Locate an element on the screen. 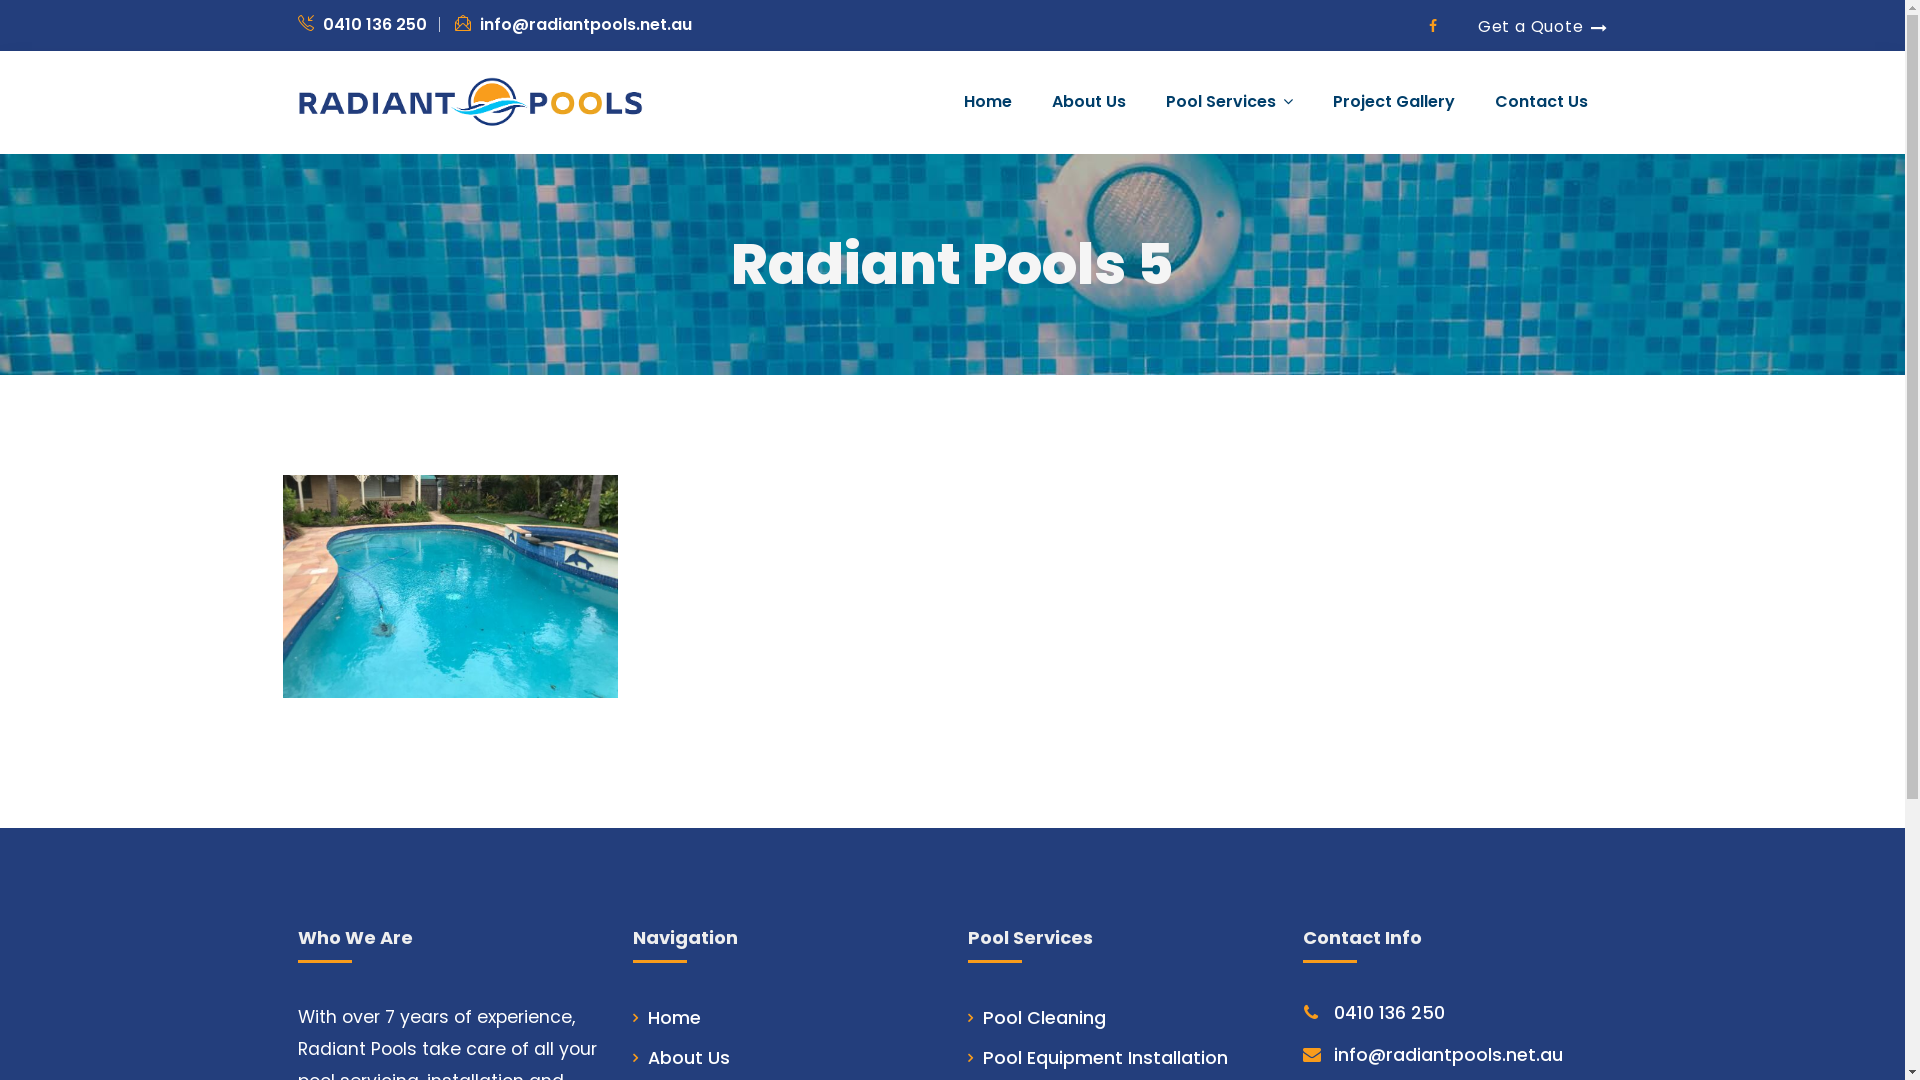  Get a Quote is located at coordinates (1543, 26).